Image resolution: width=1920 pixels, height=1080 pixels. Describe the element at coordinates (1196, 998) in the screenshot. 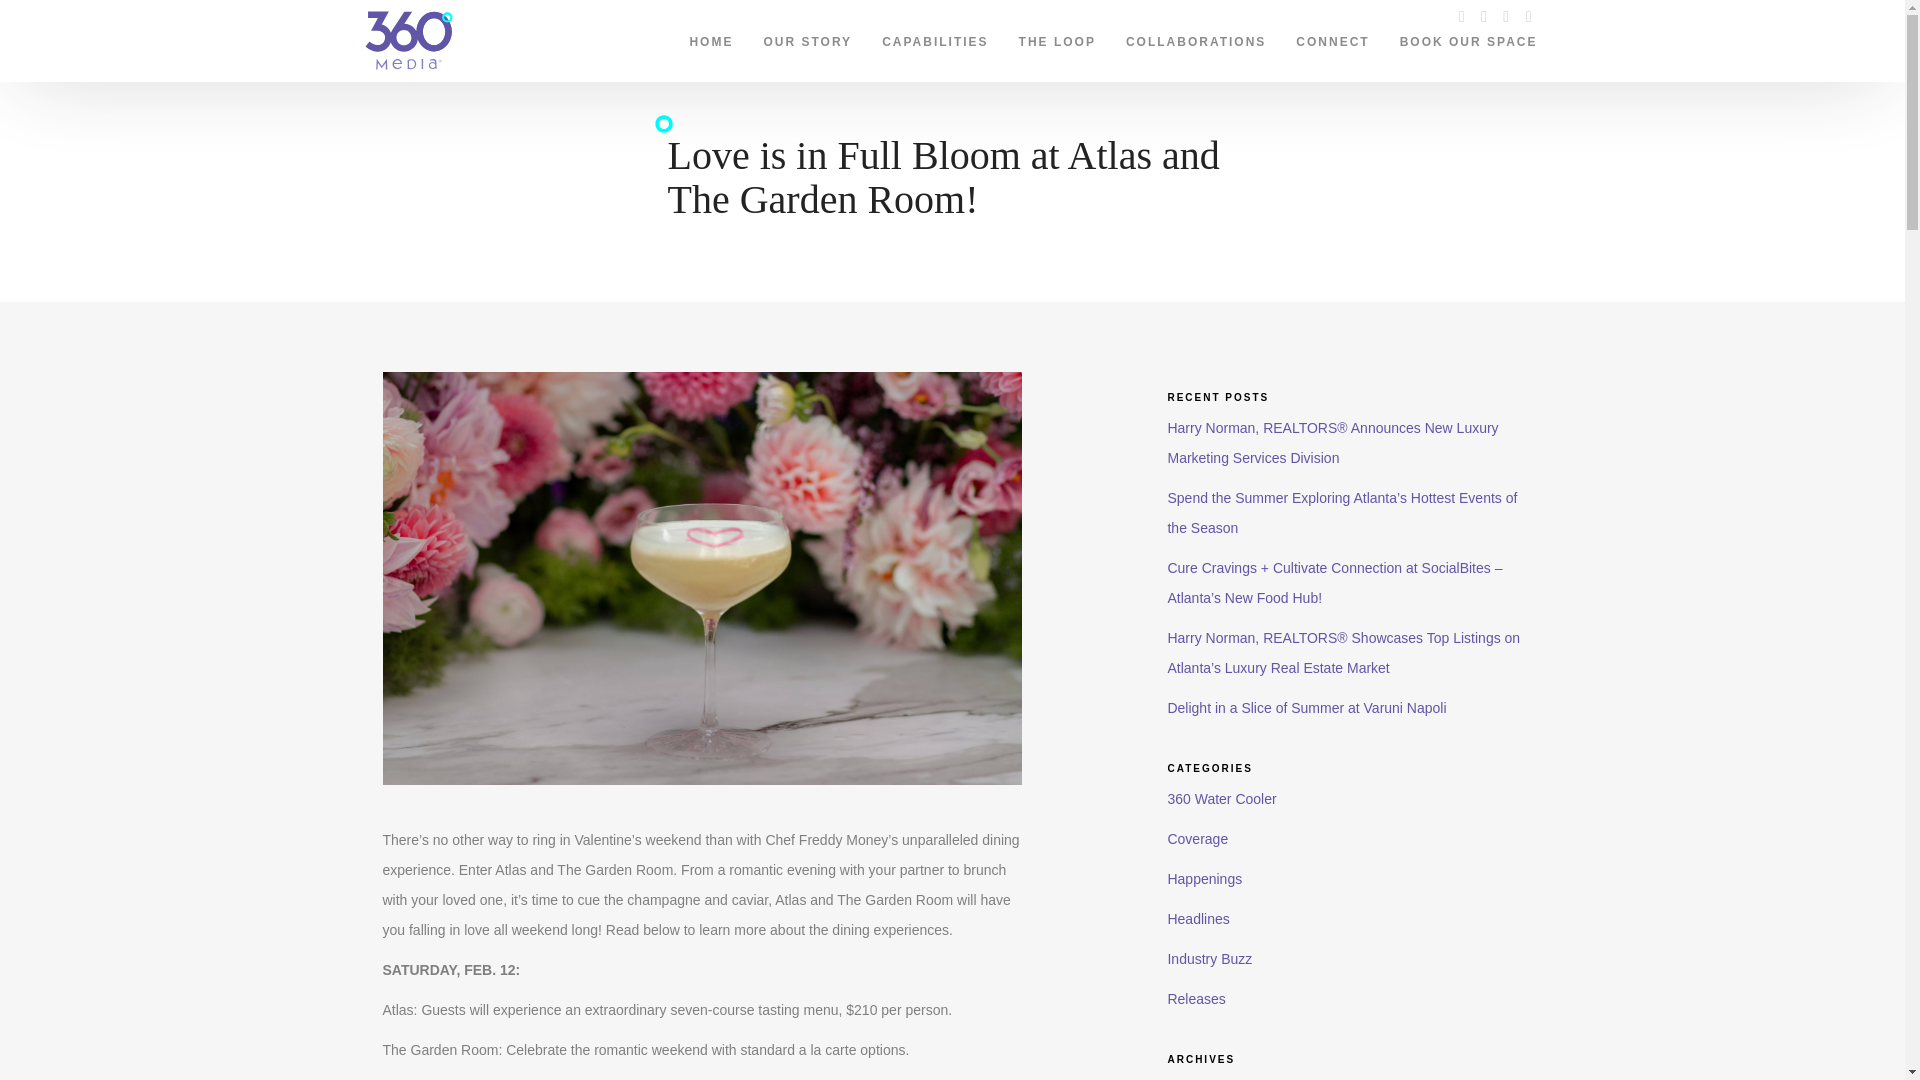

I see `Releases` at that location.